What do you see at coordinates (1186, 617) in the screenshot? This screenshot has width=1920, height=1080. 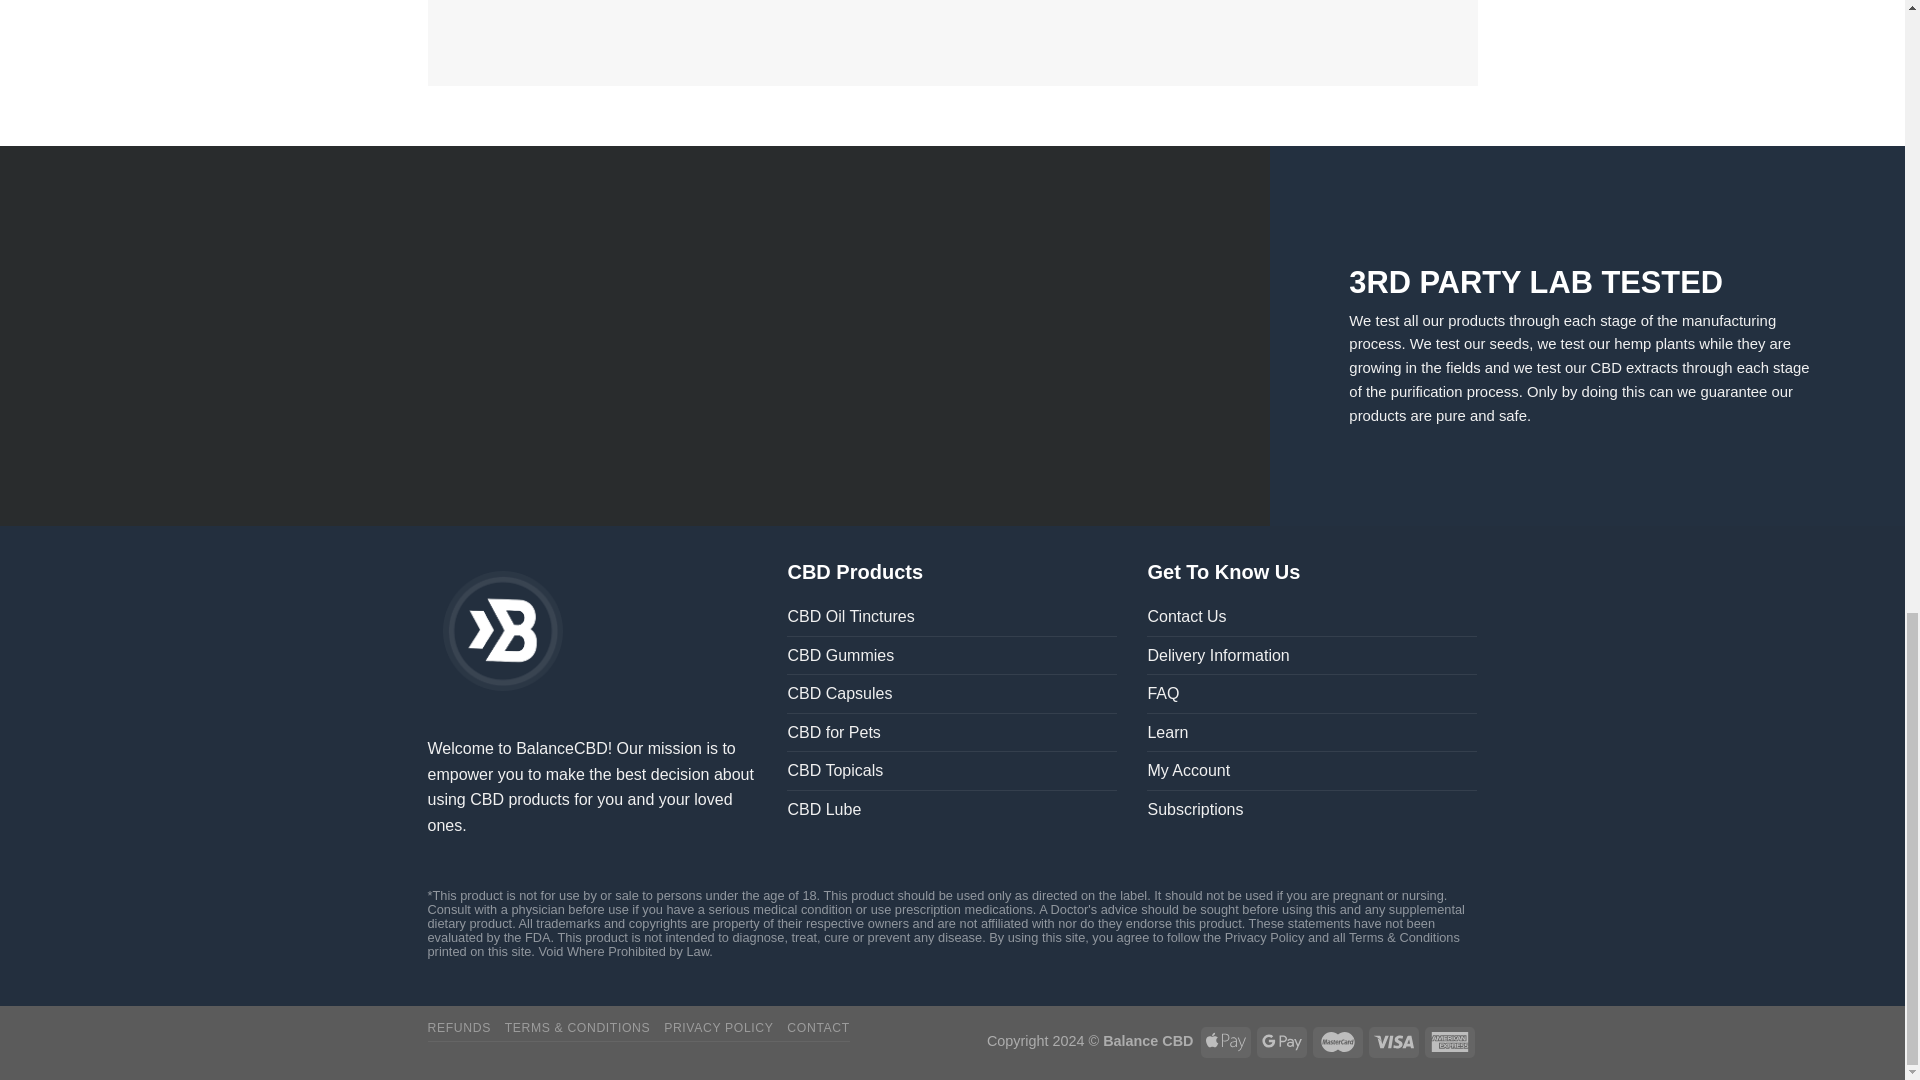 I see `Contact Us` at bounding box center [1186, 617].